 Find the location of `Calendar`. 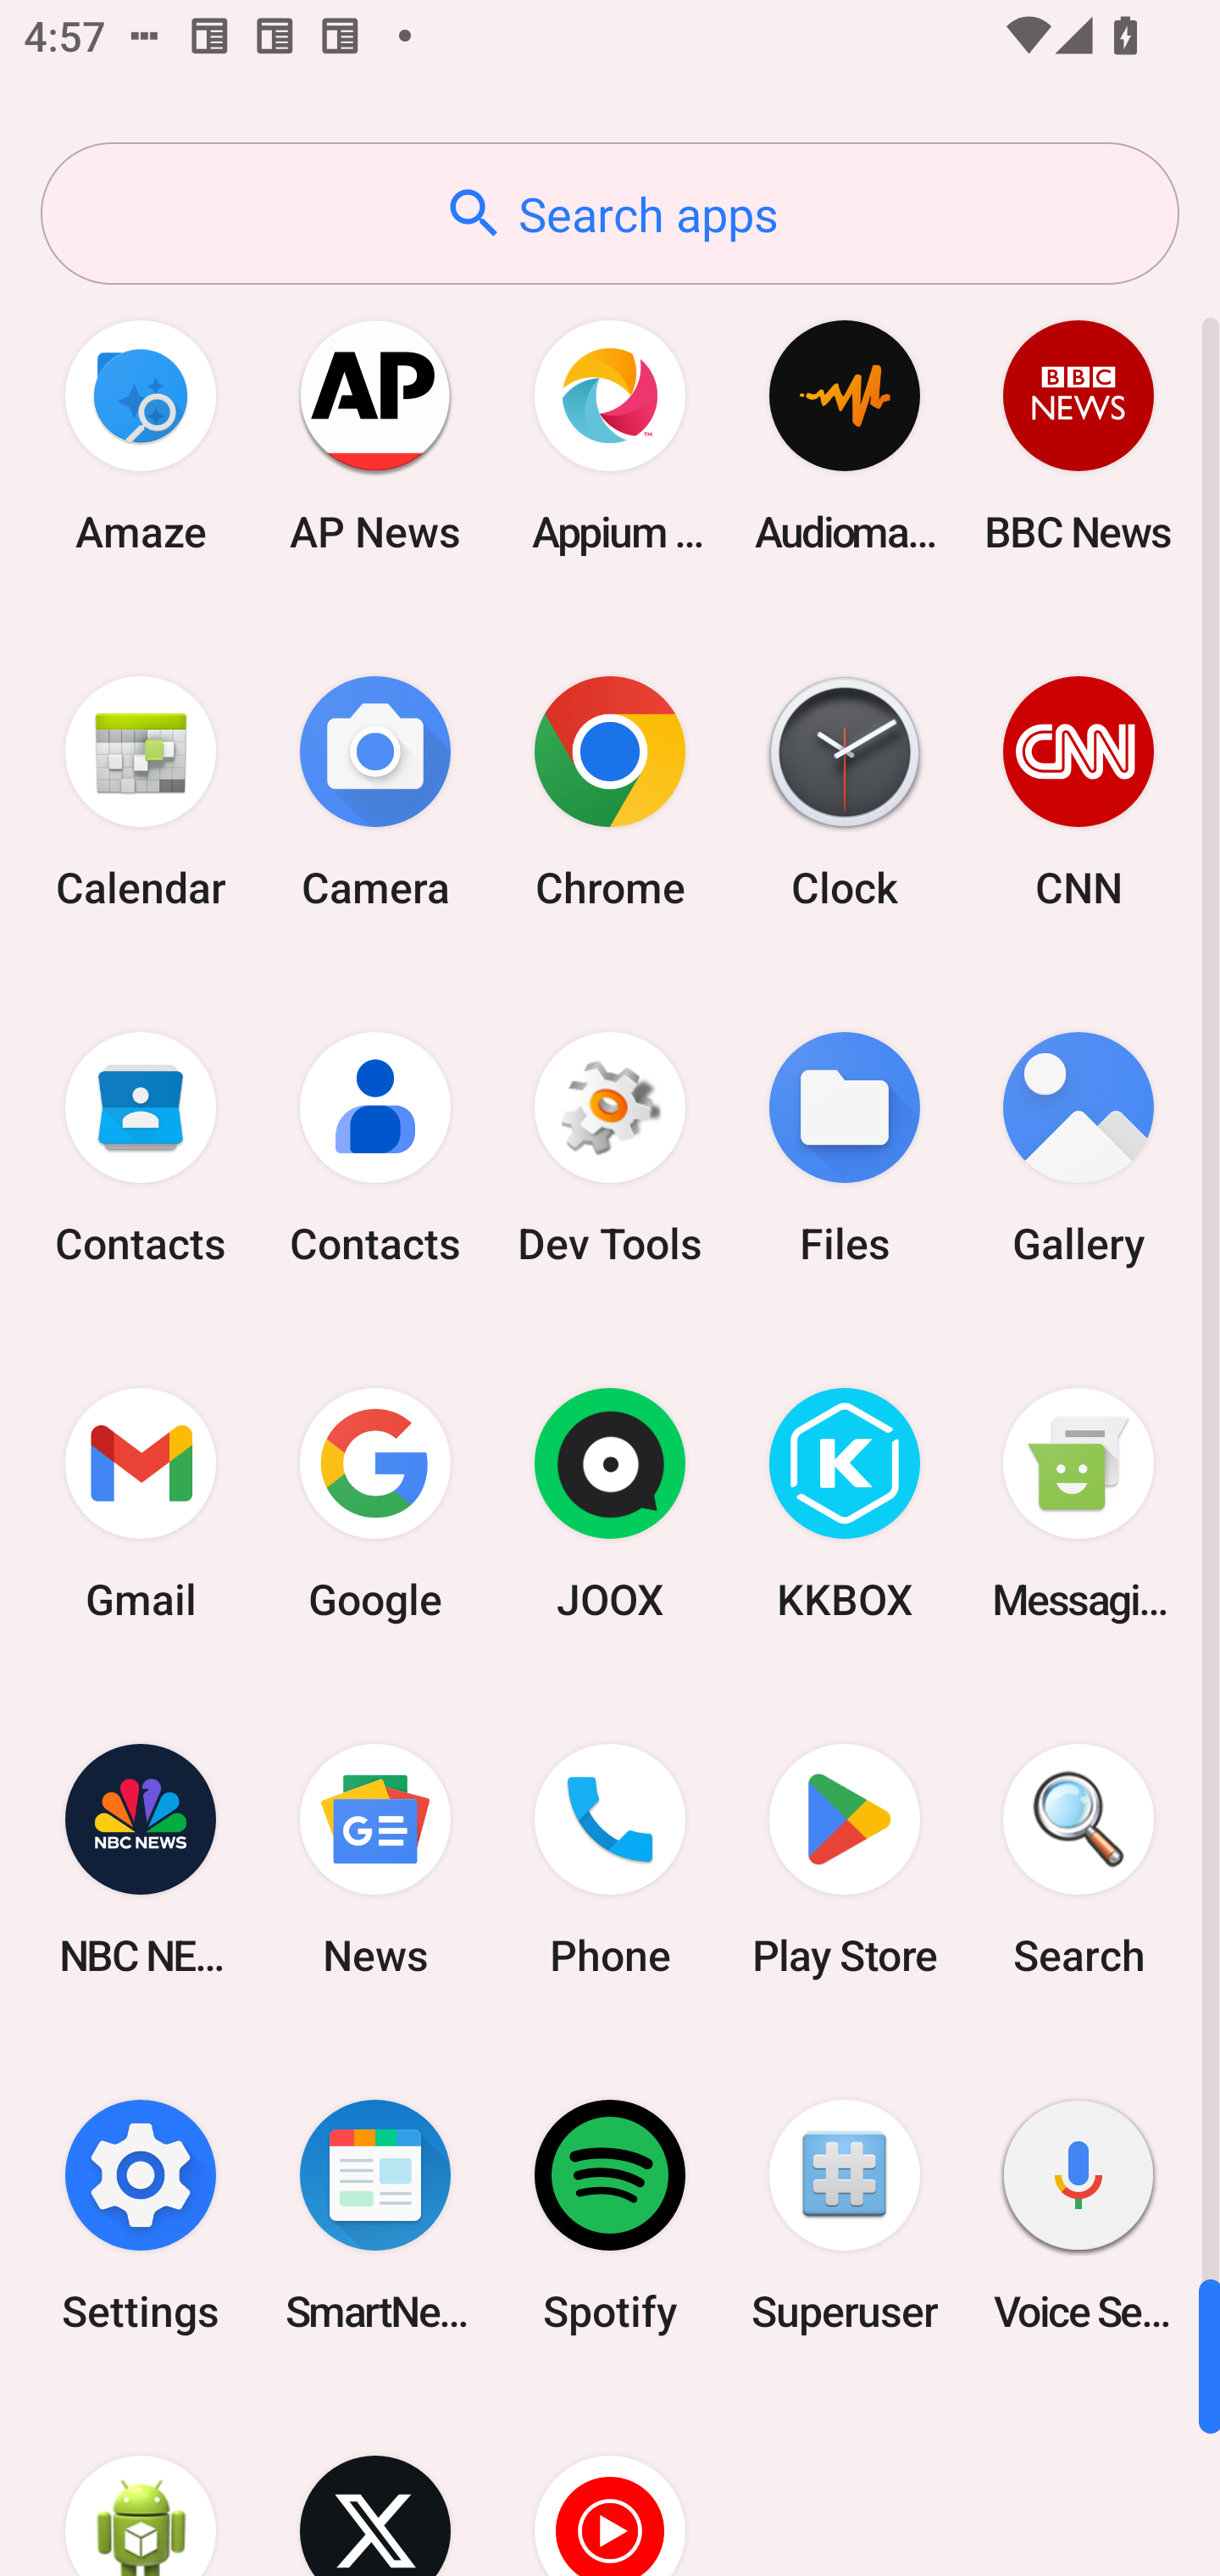

Calendar is located at coordinates (141, 791).